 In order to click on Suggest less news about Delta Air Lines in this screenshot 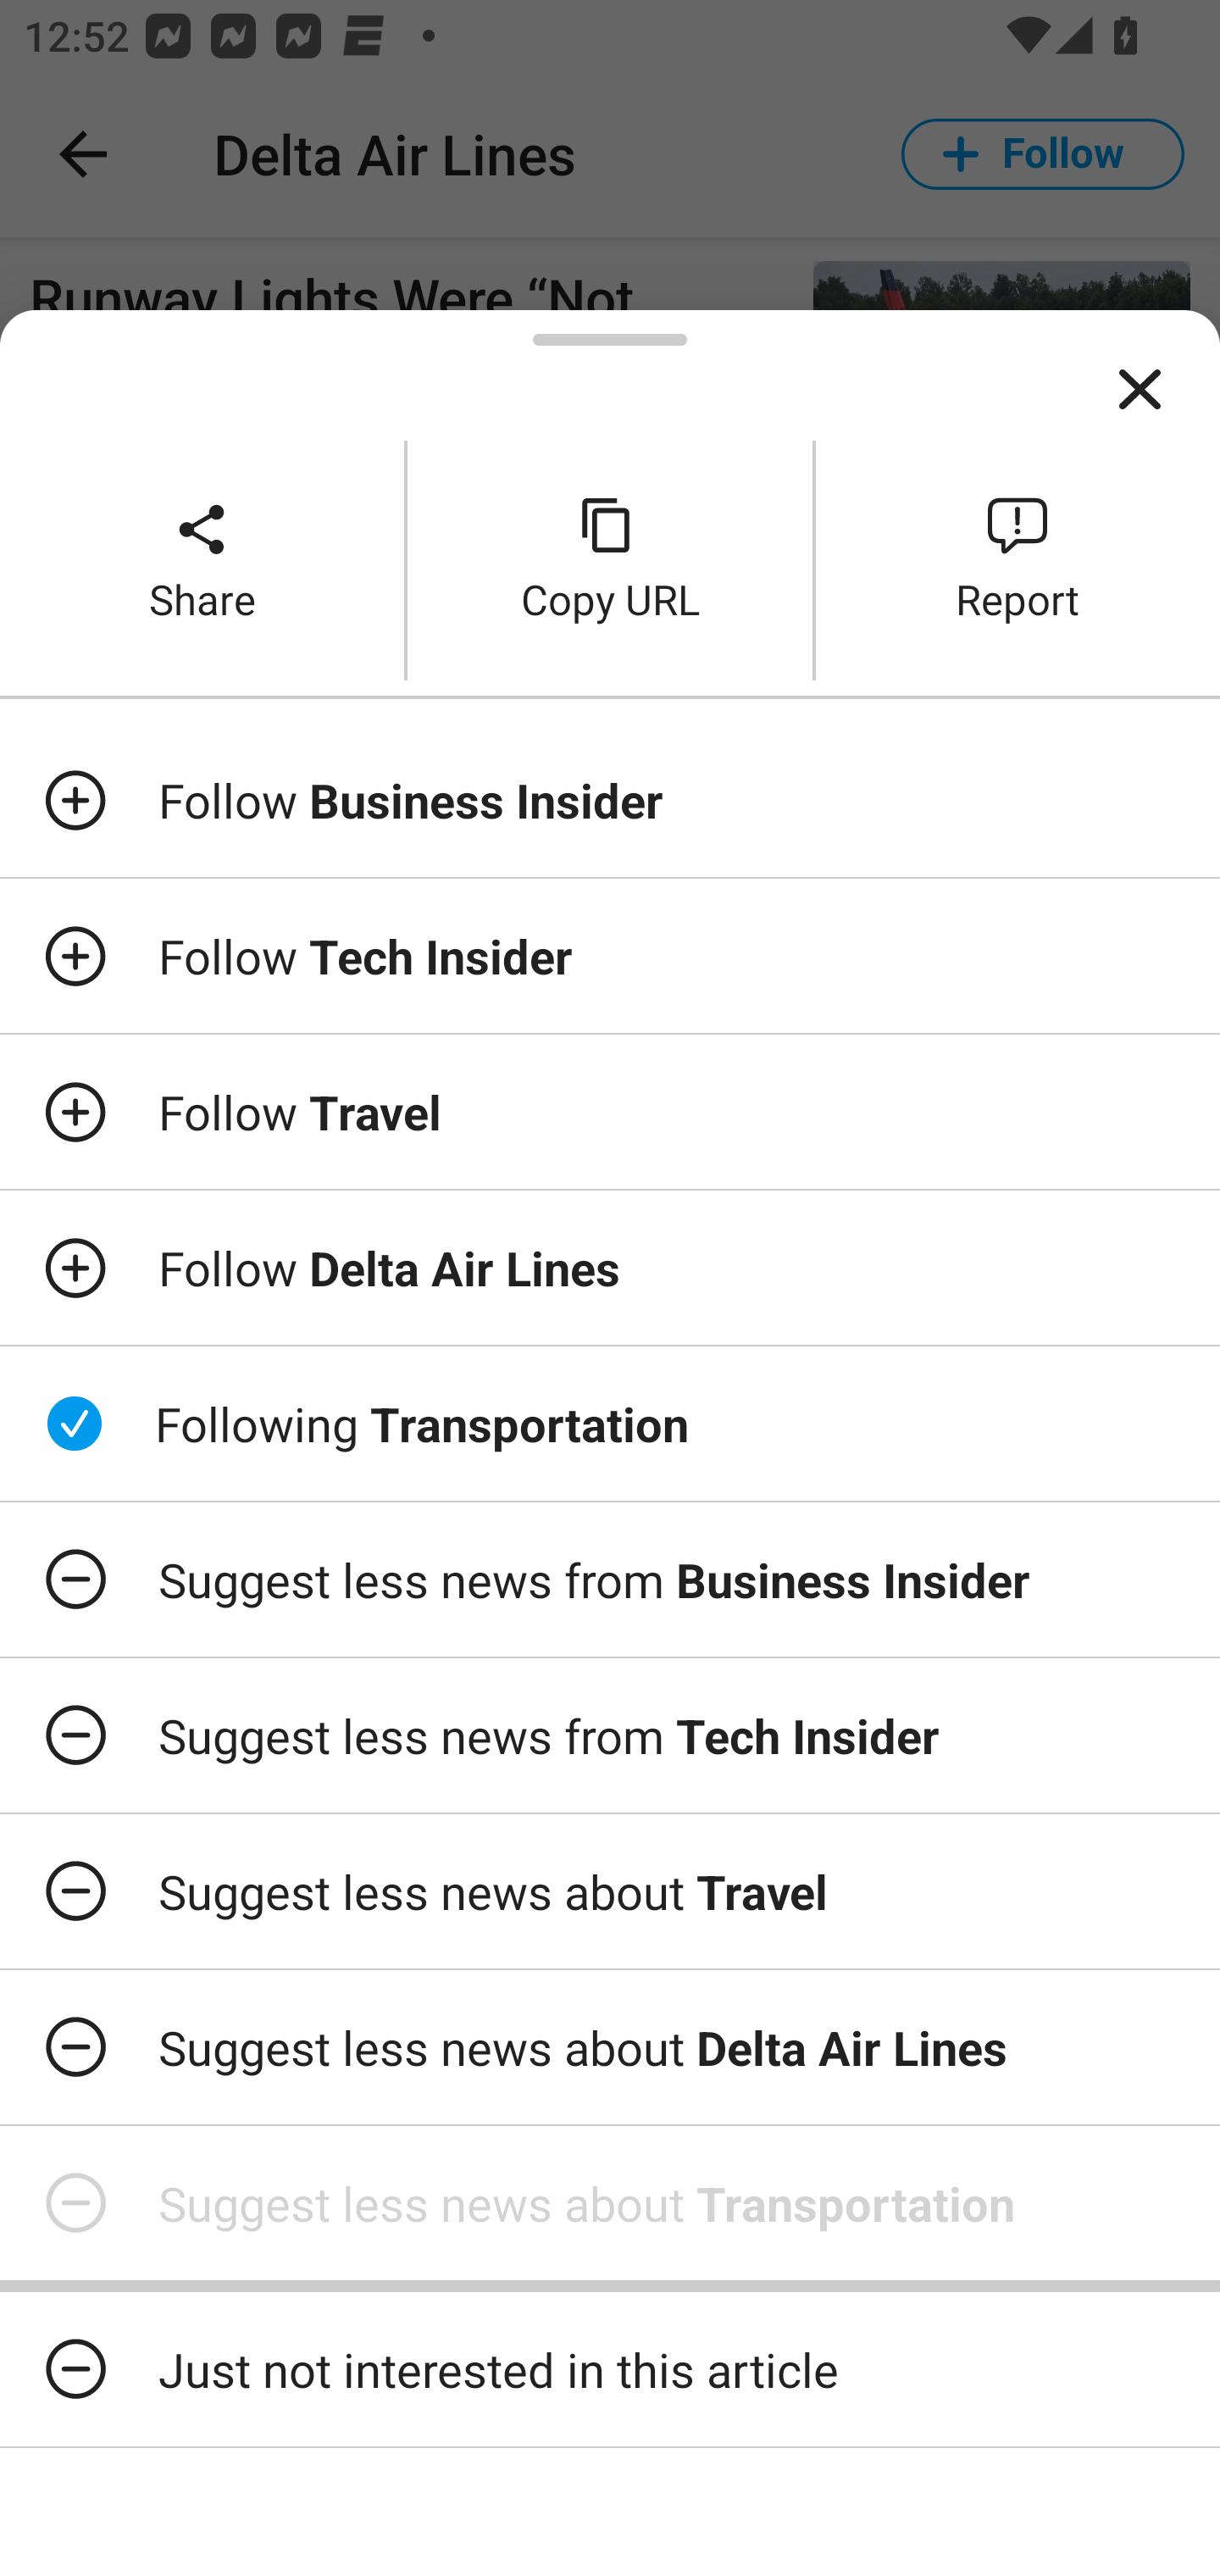, I will do `click(610, 2047)`.